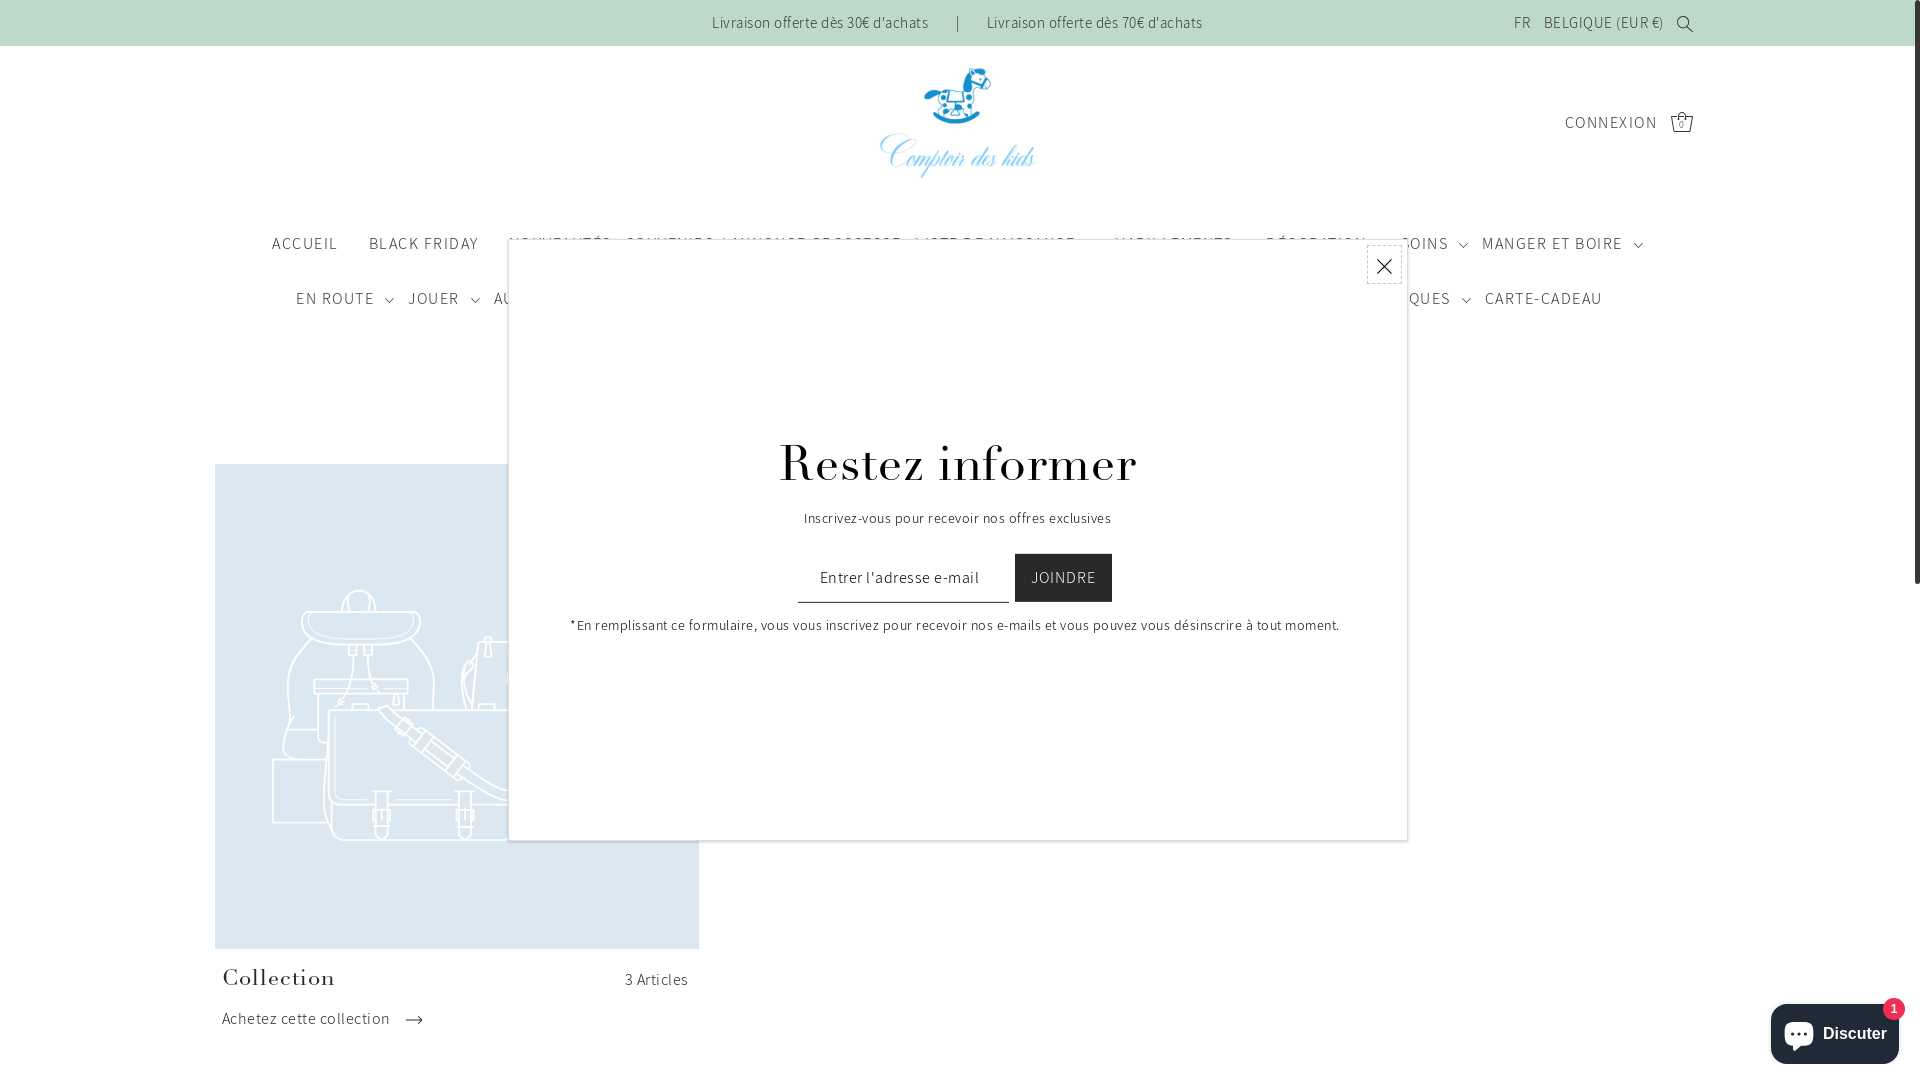  What do you see at coordinates (736, 298) in the screenshot?
I see `MOBILIER` at bounding box center [736, 298].